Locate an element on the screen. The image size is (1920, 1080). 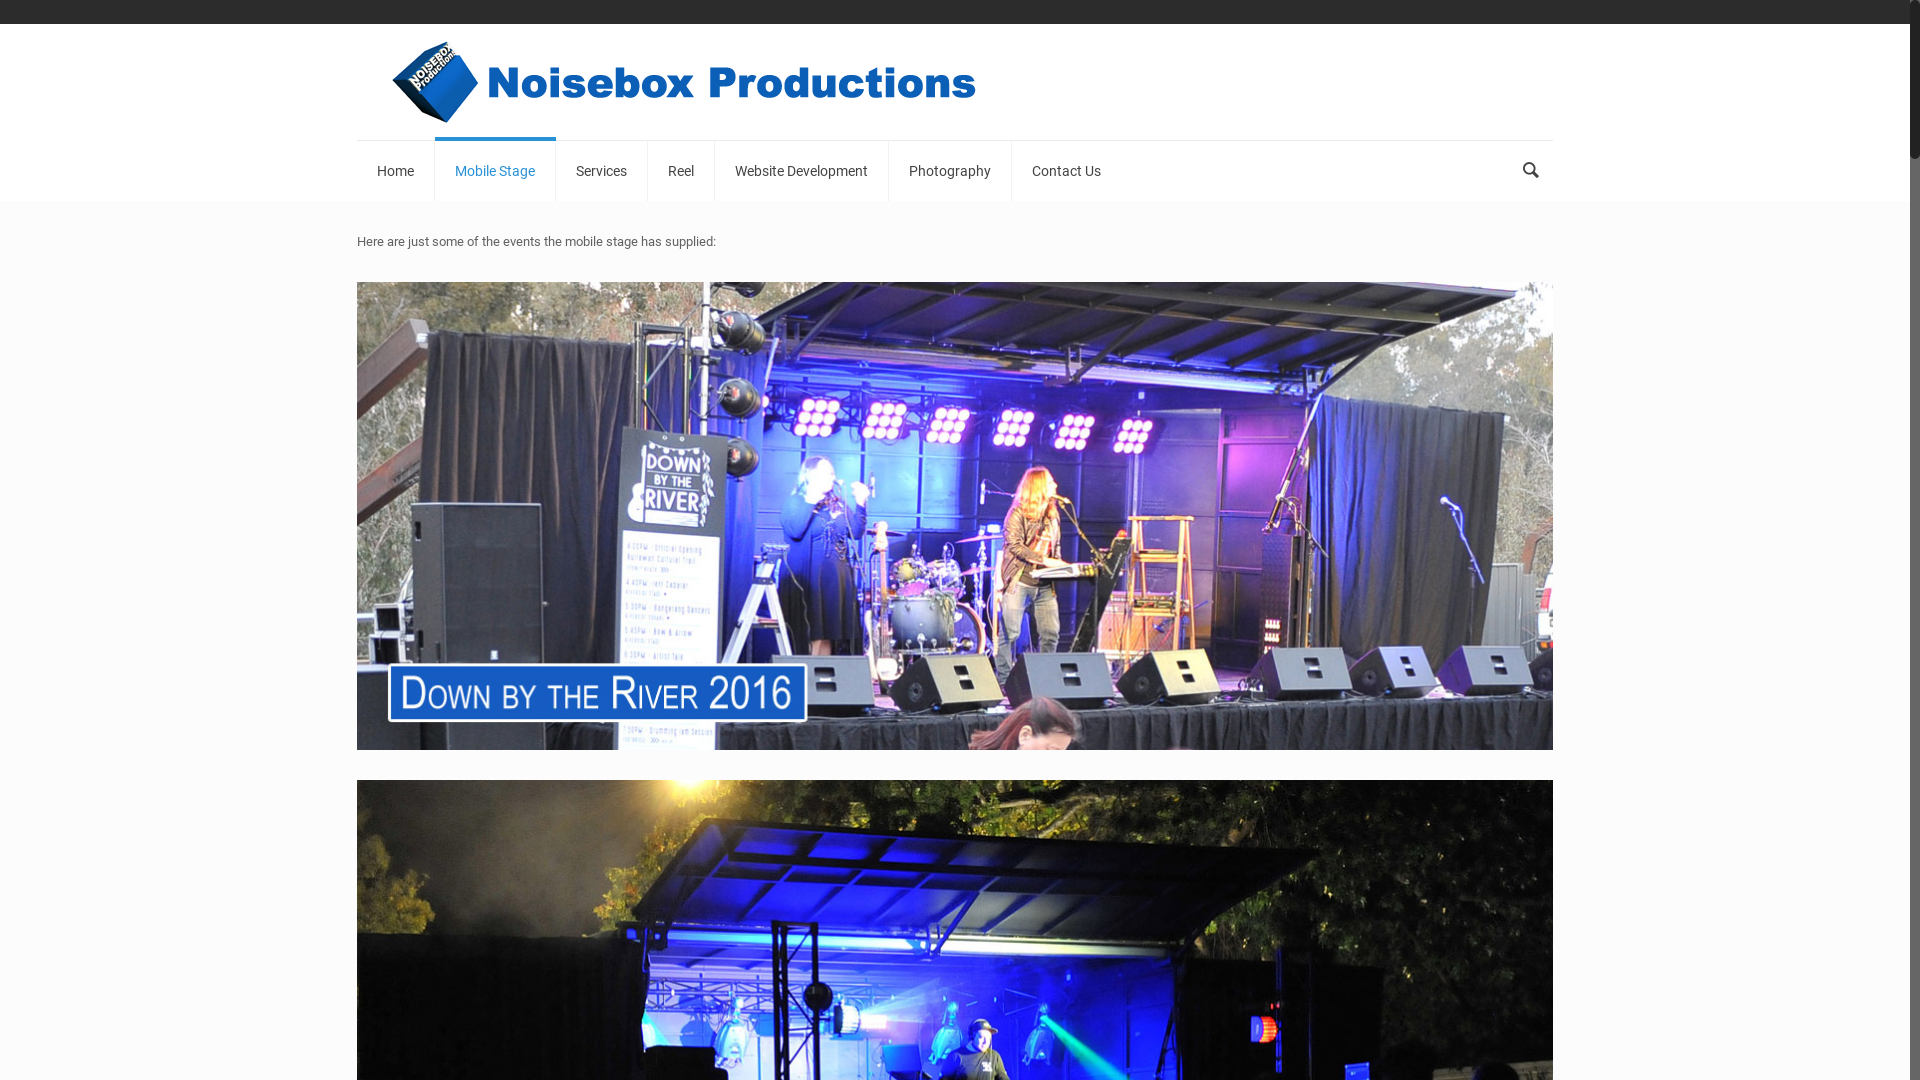
Home is located at coordinates (396, 171).